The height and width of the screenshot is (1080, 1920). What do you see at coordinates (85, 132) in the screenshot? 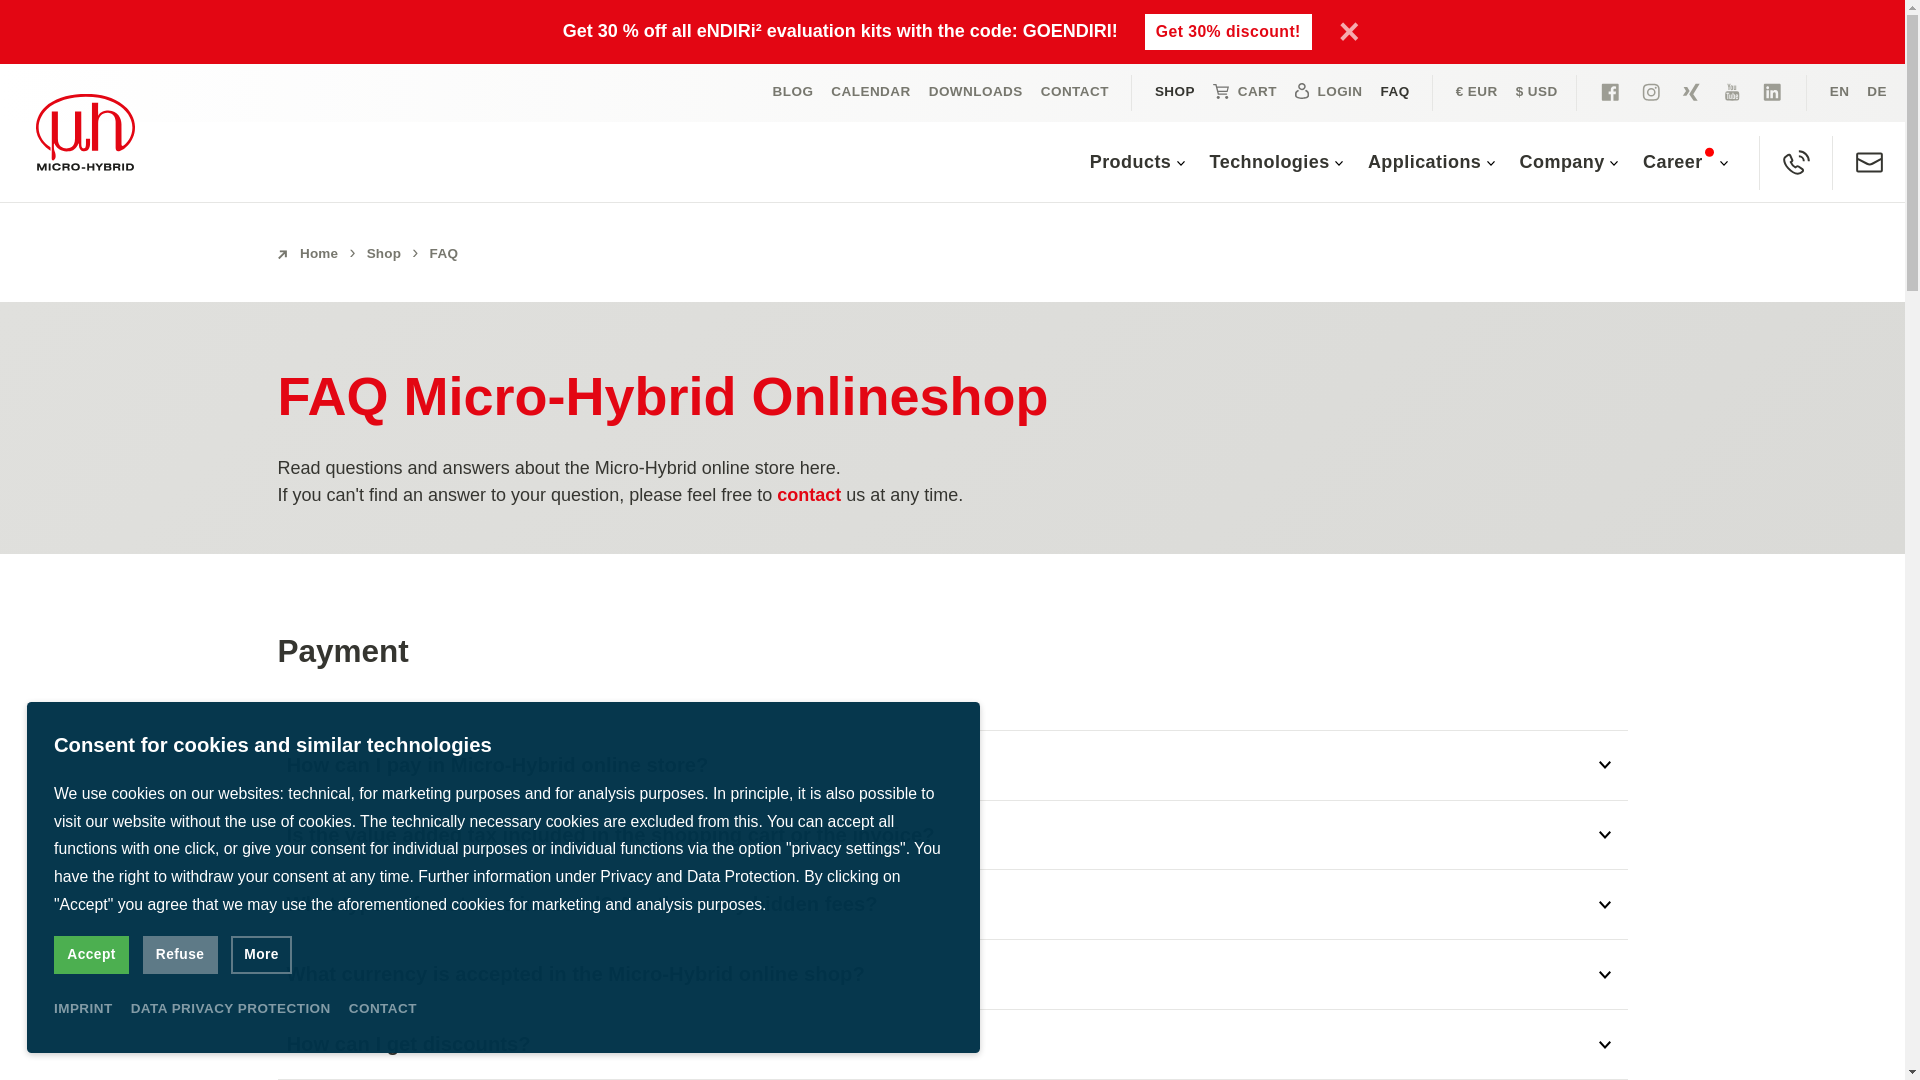
I see `Go to homepage` at bounding box center [85, 132].